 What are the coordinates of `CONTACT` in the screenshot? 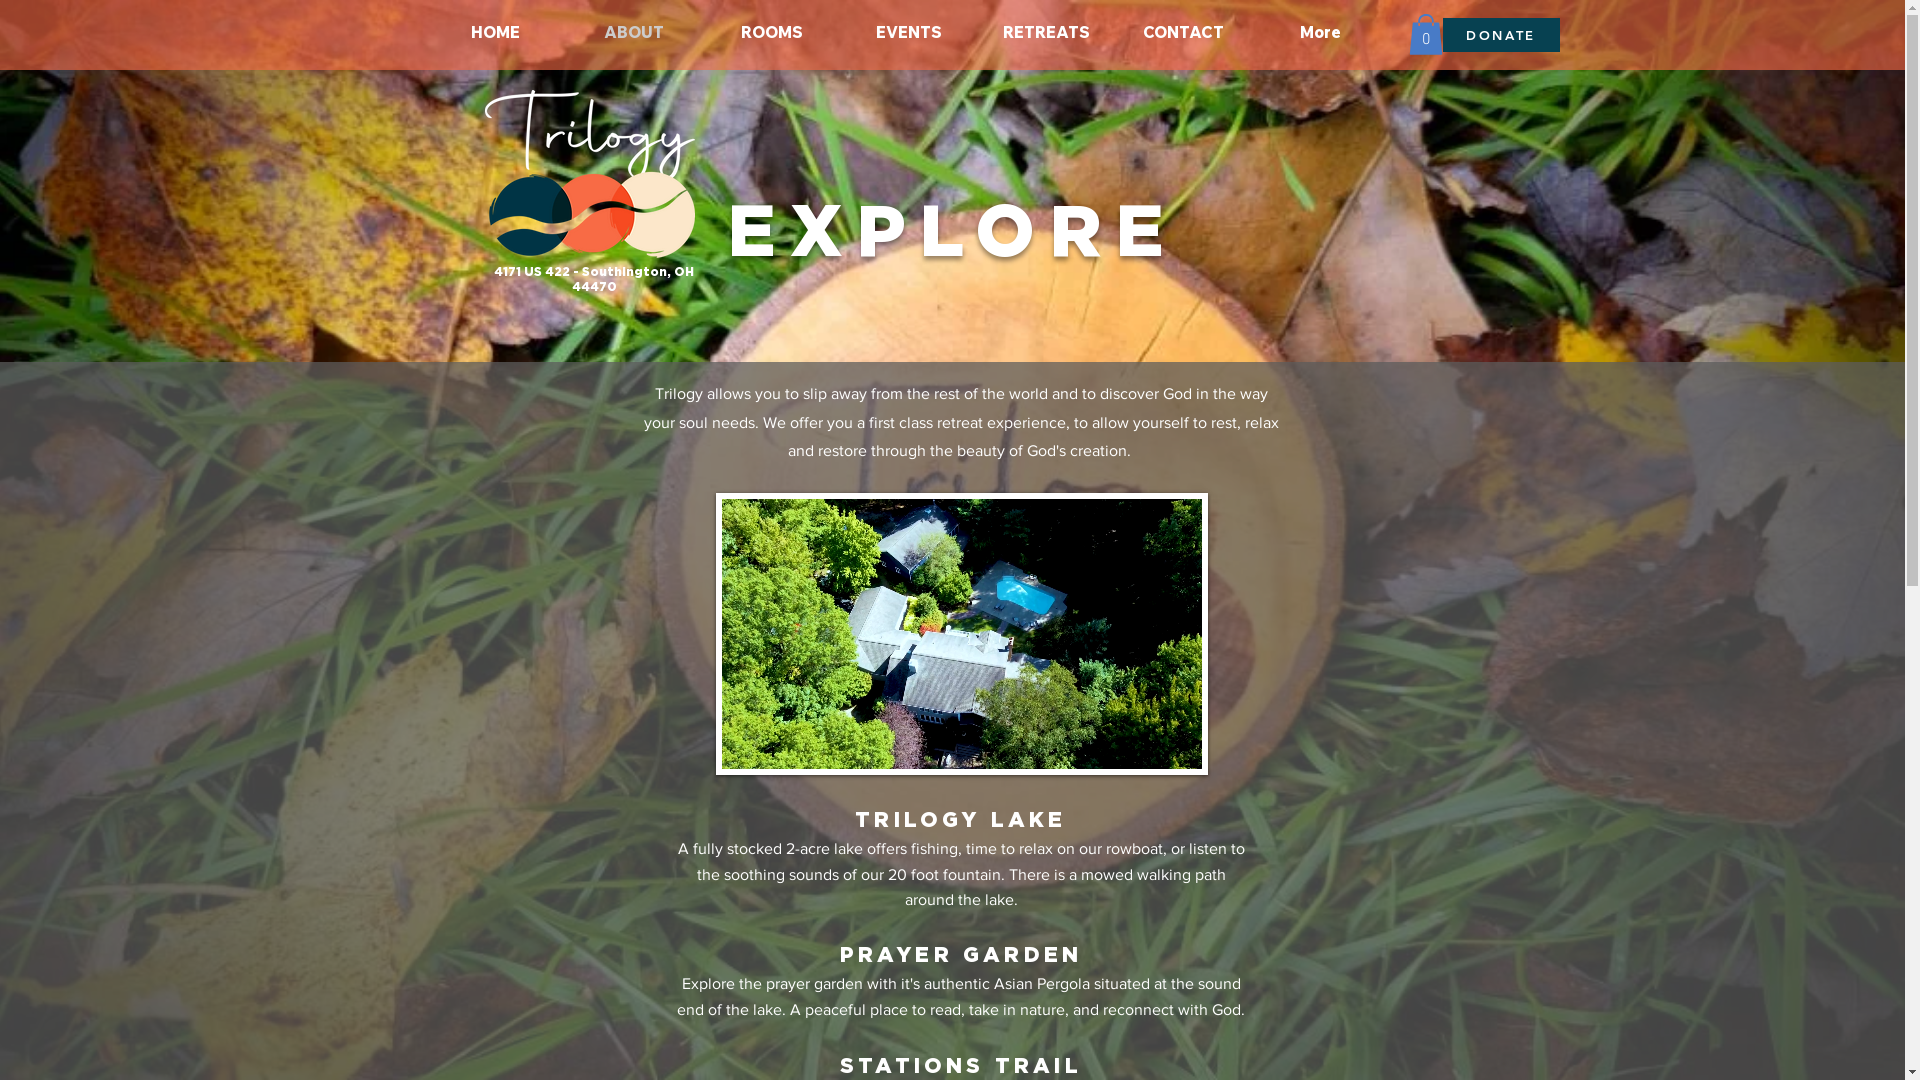 It's located at (1182, 32).